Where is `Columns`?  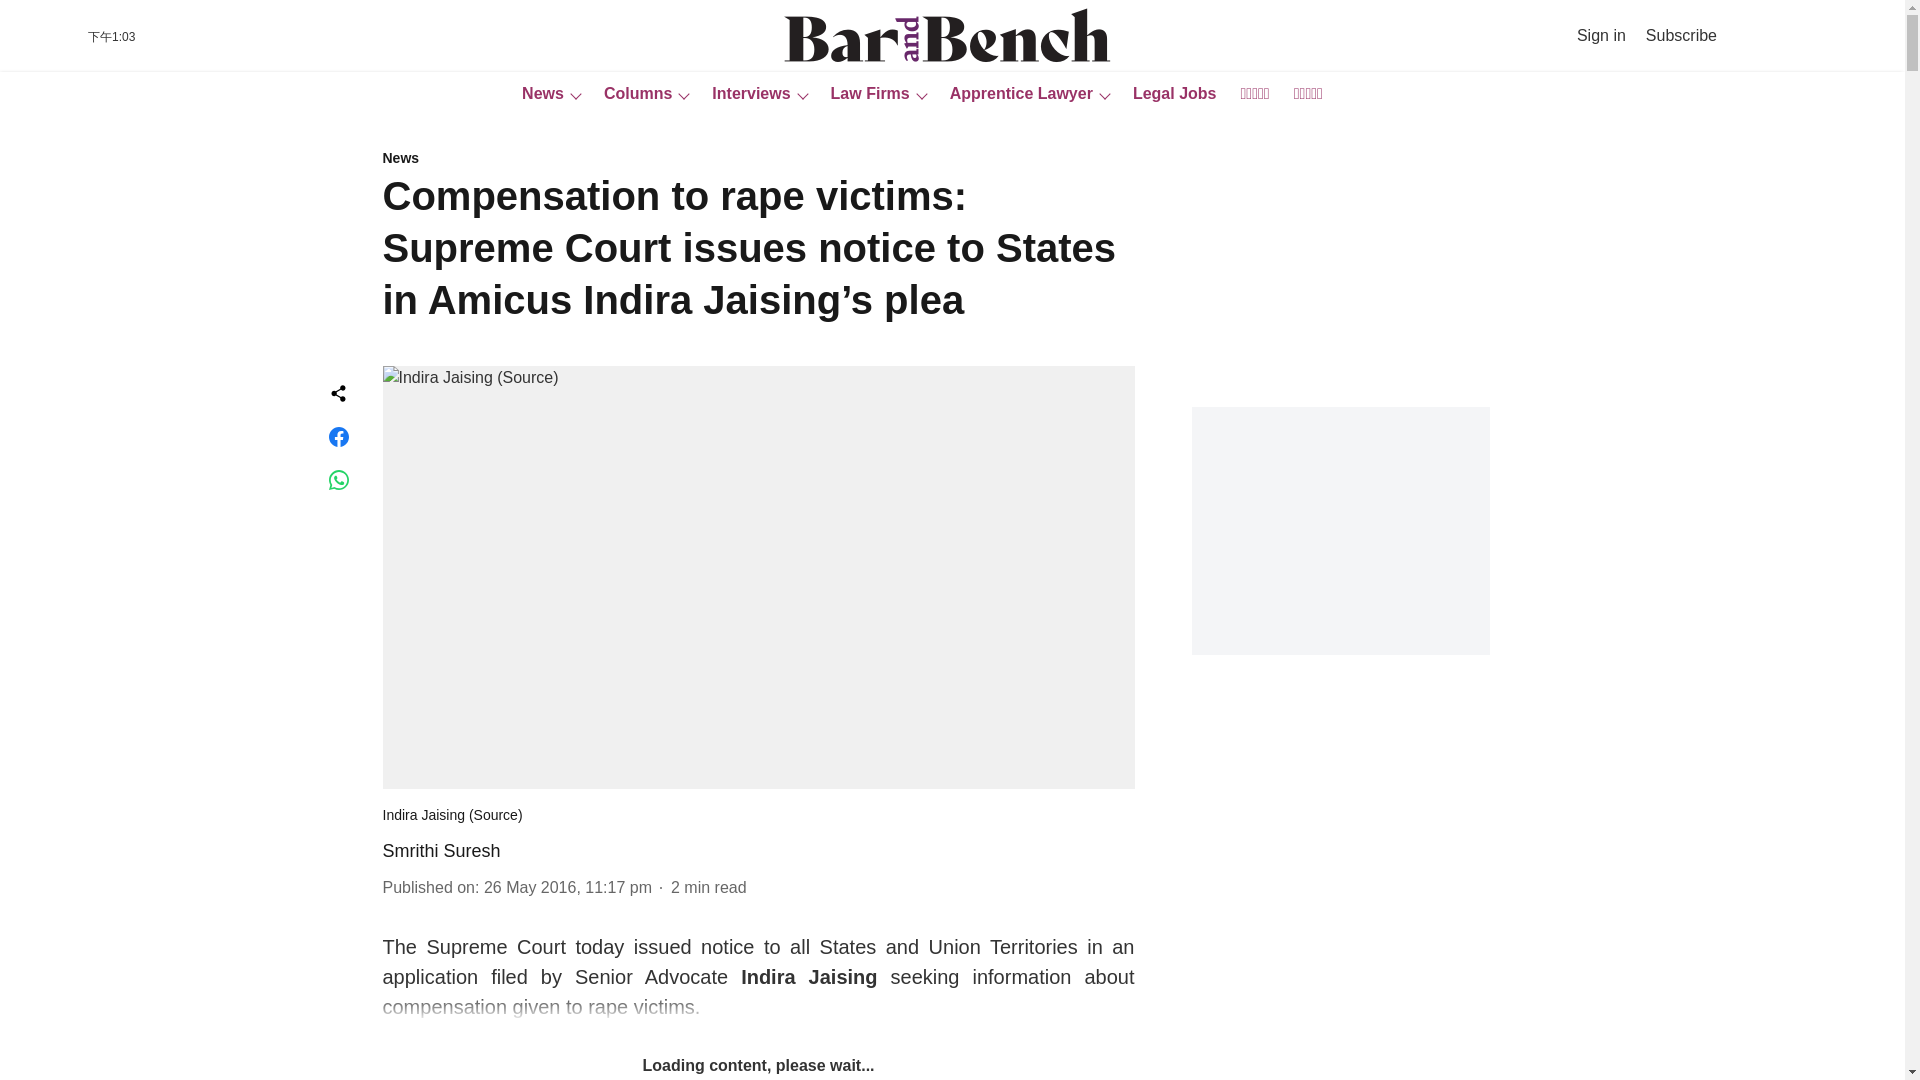 Columns is located at coordinates (632, 94).